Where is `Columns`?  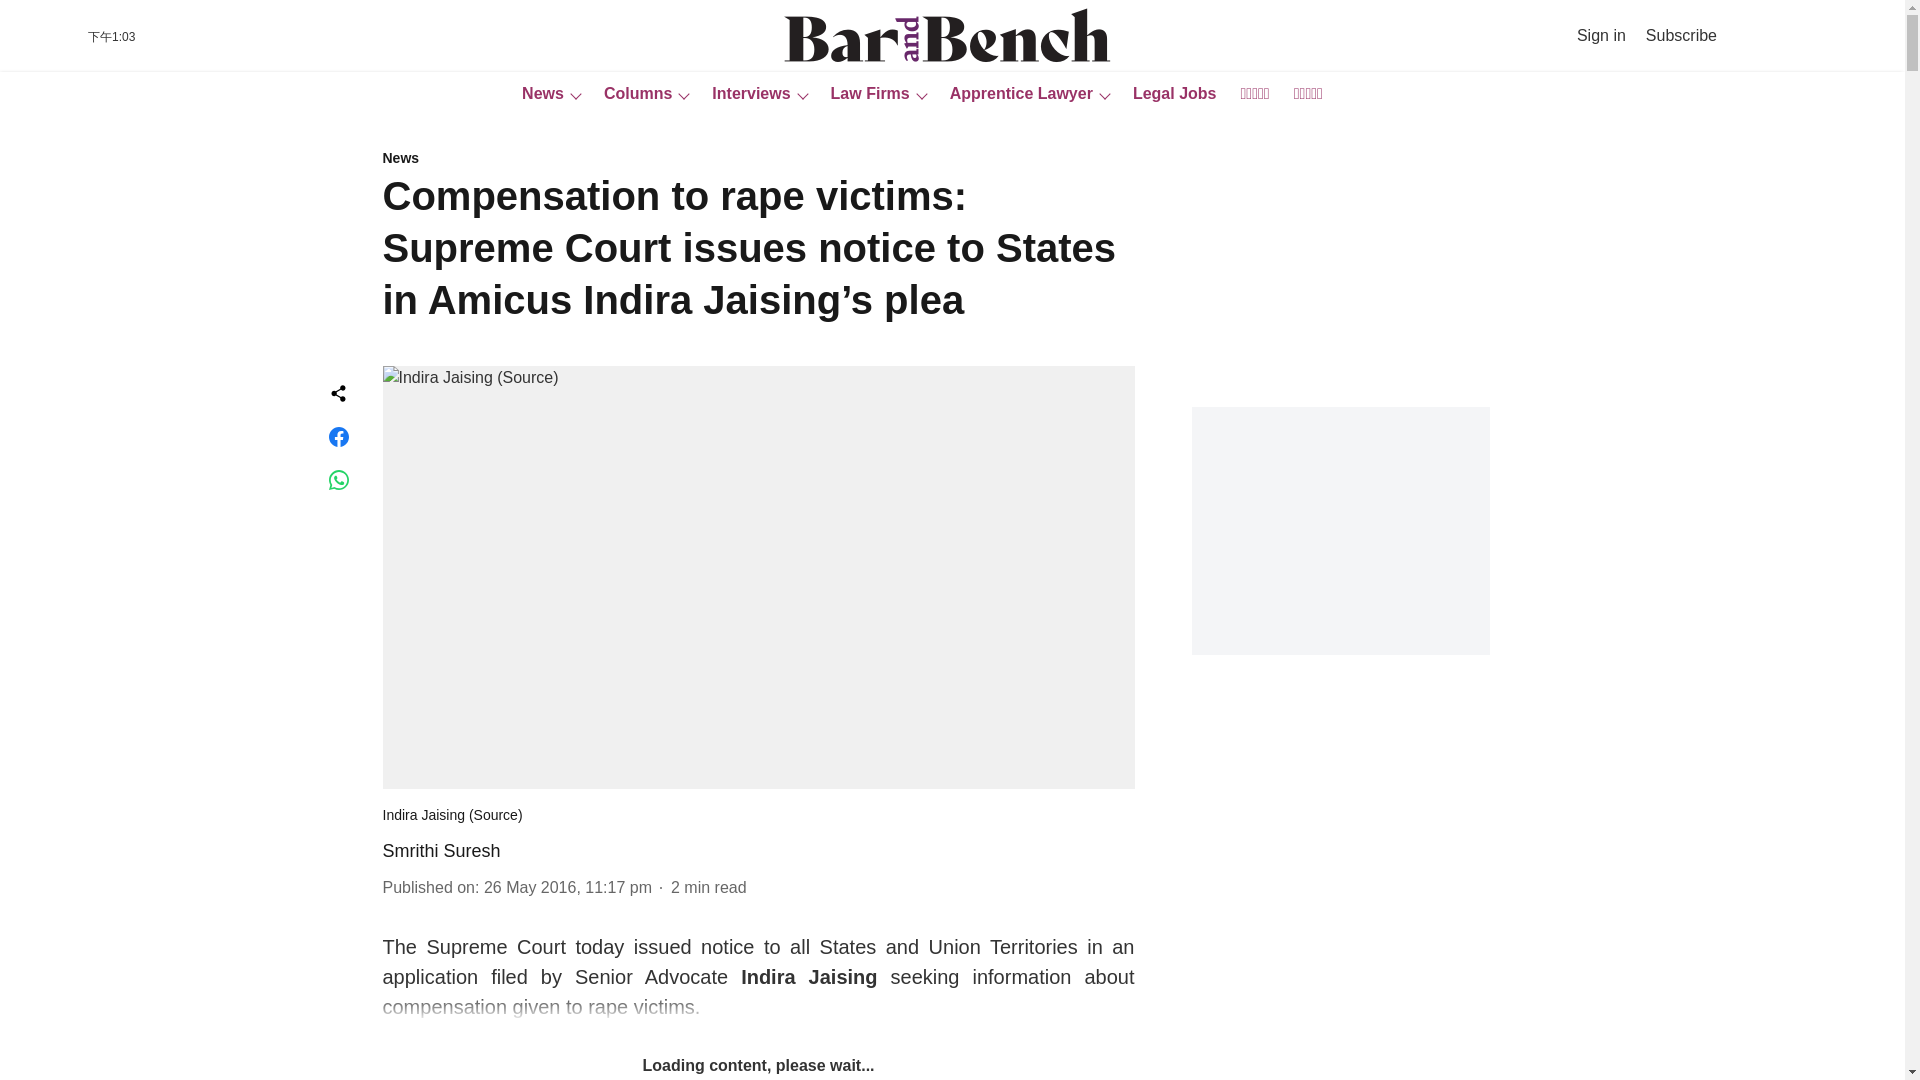 Columns is located at coordinates (632, 94).